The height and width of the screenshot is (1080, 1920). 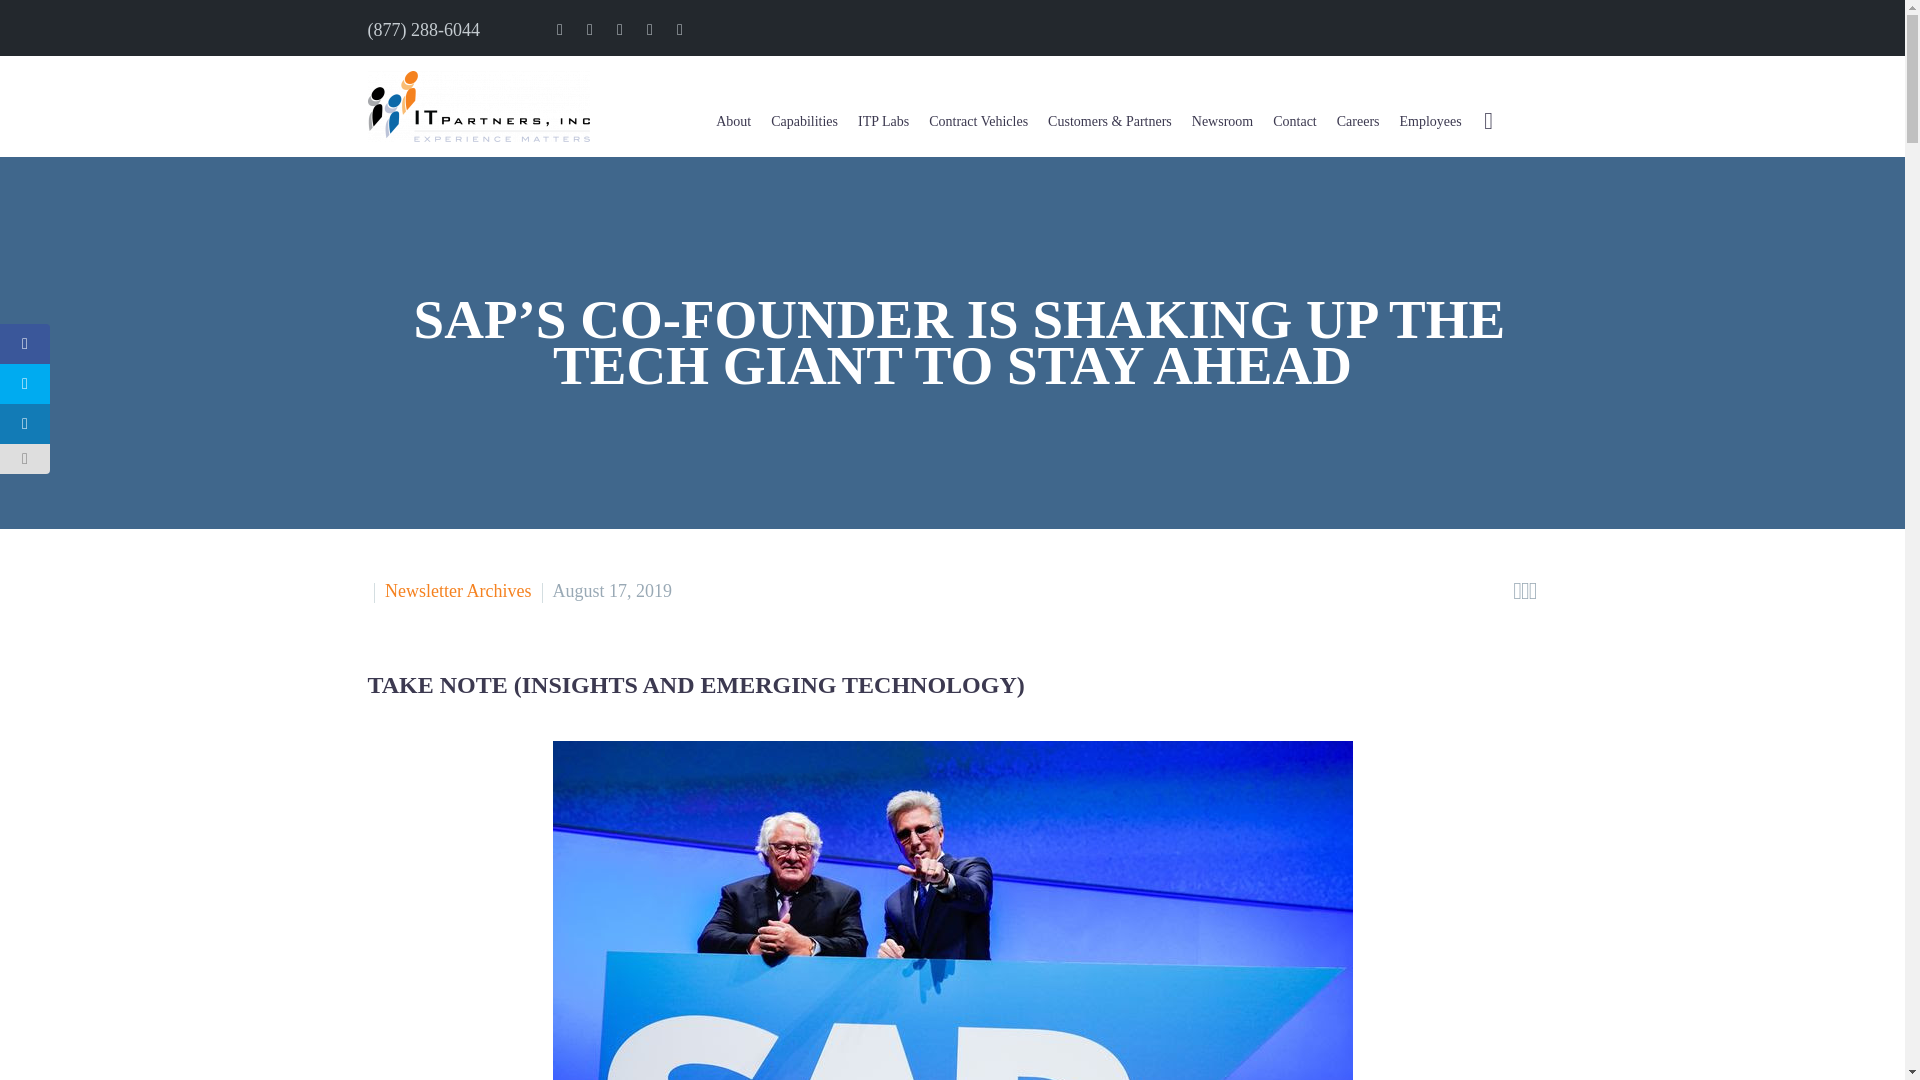 I want to click on YouTube, so click(x=680, y=29).